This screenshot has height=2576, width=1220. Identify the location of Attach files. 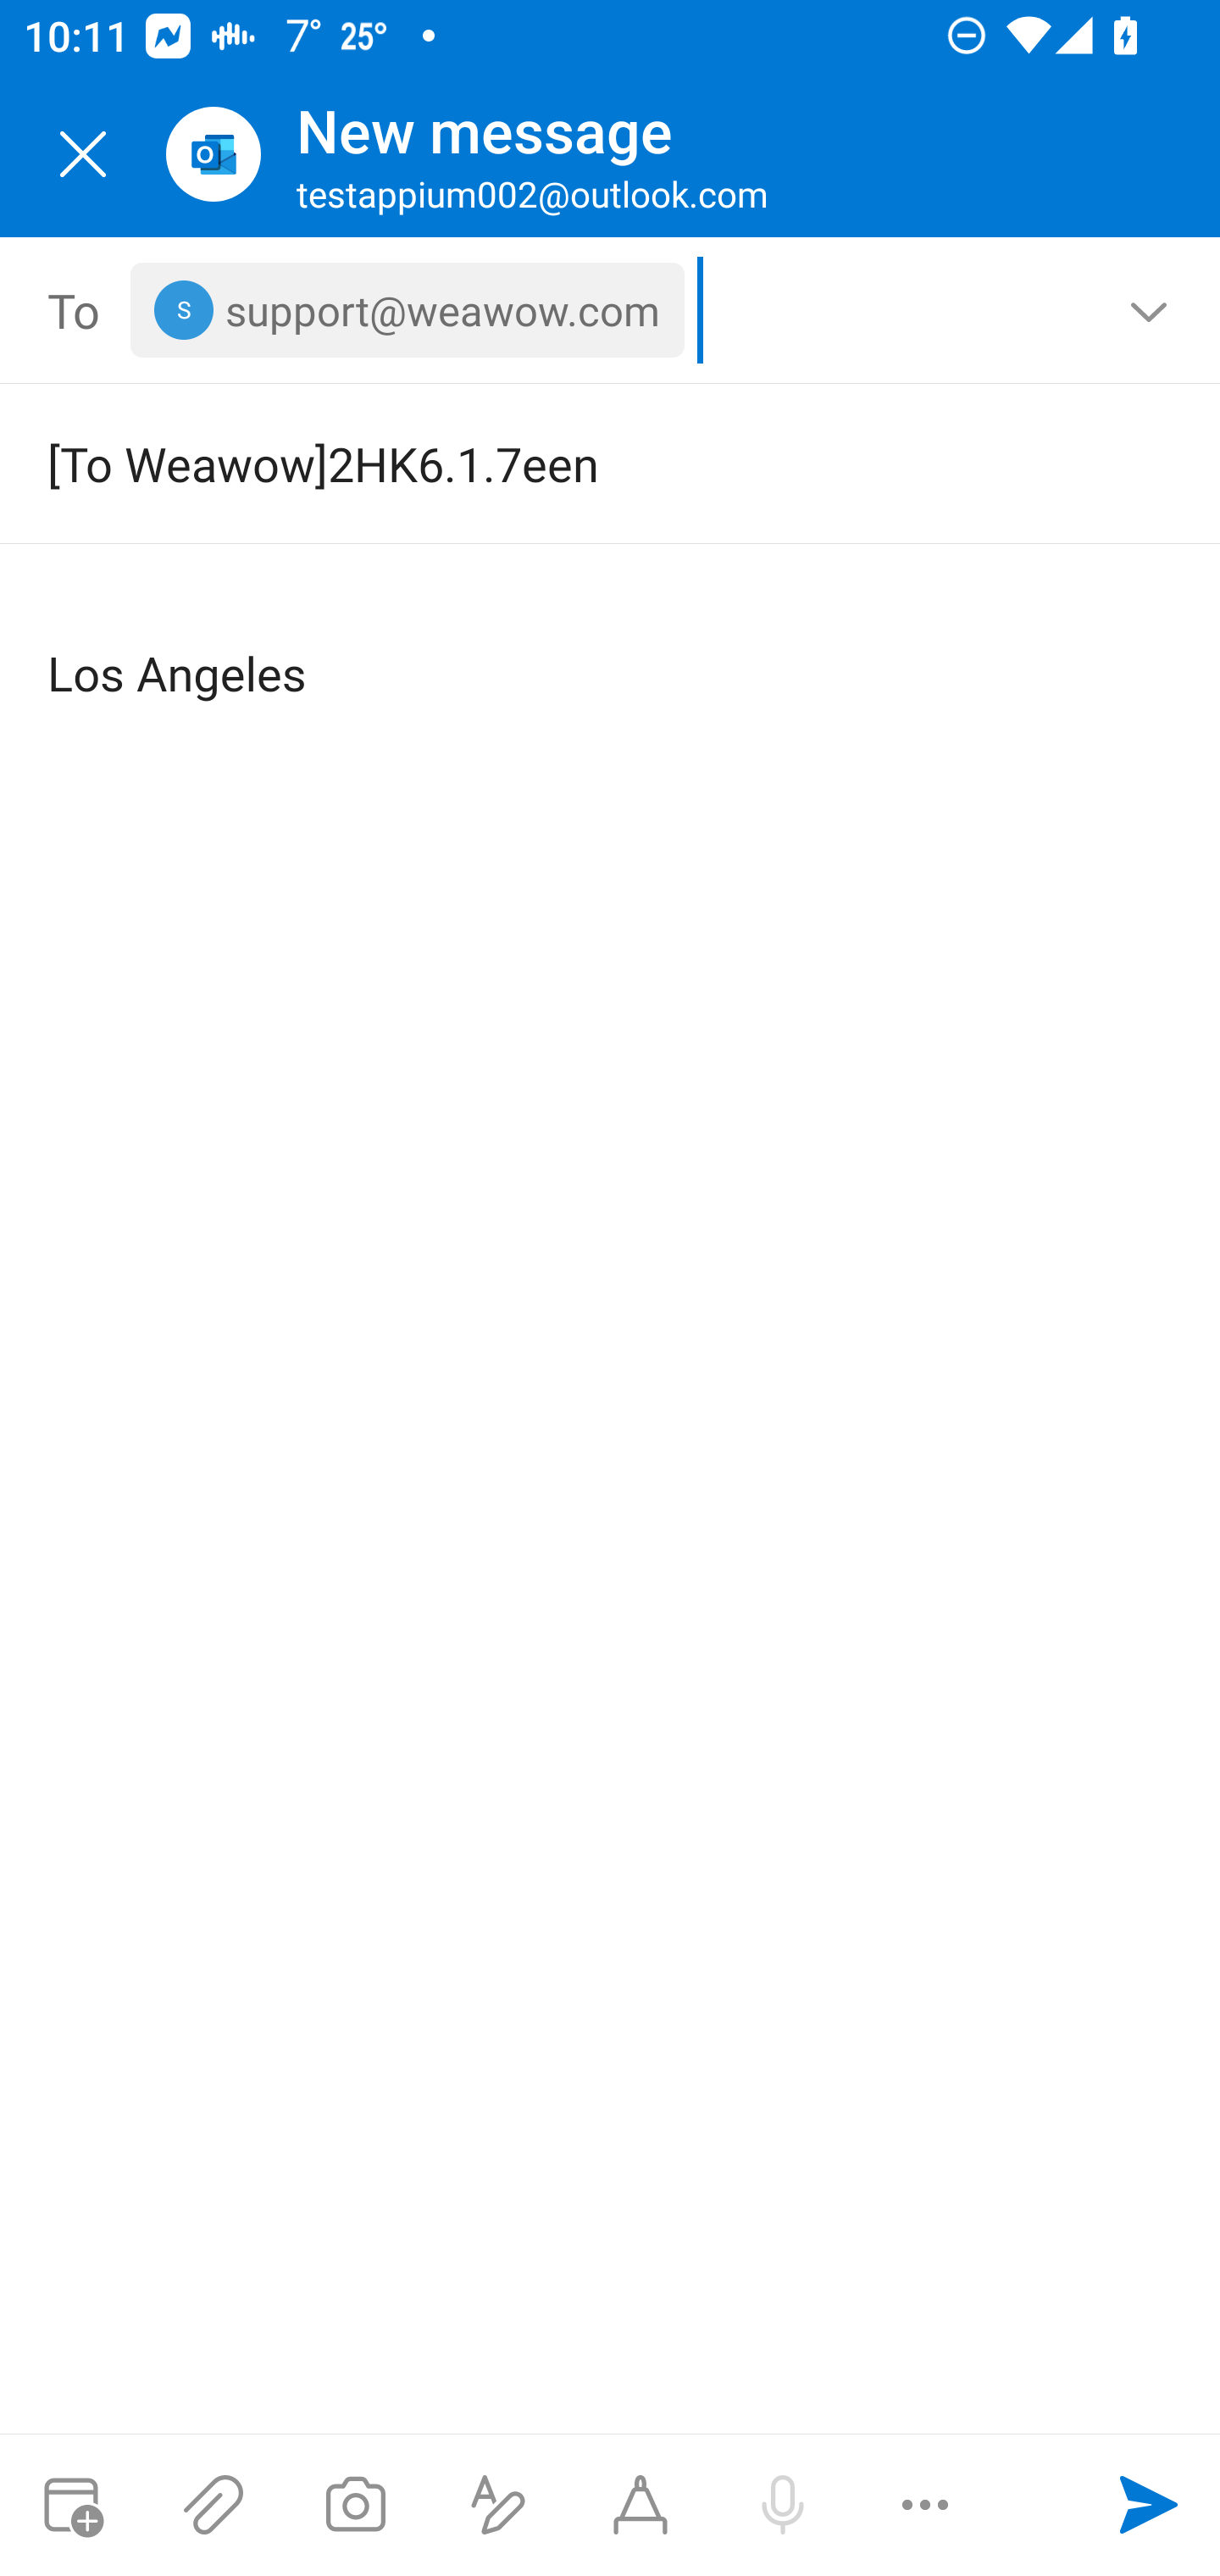
(213, 2505).